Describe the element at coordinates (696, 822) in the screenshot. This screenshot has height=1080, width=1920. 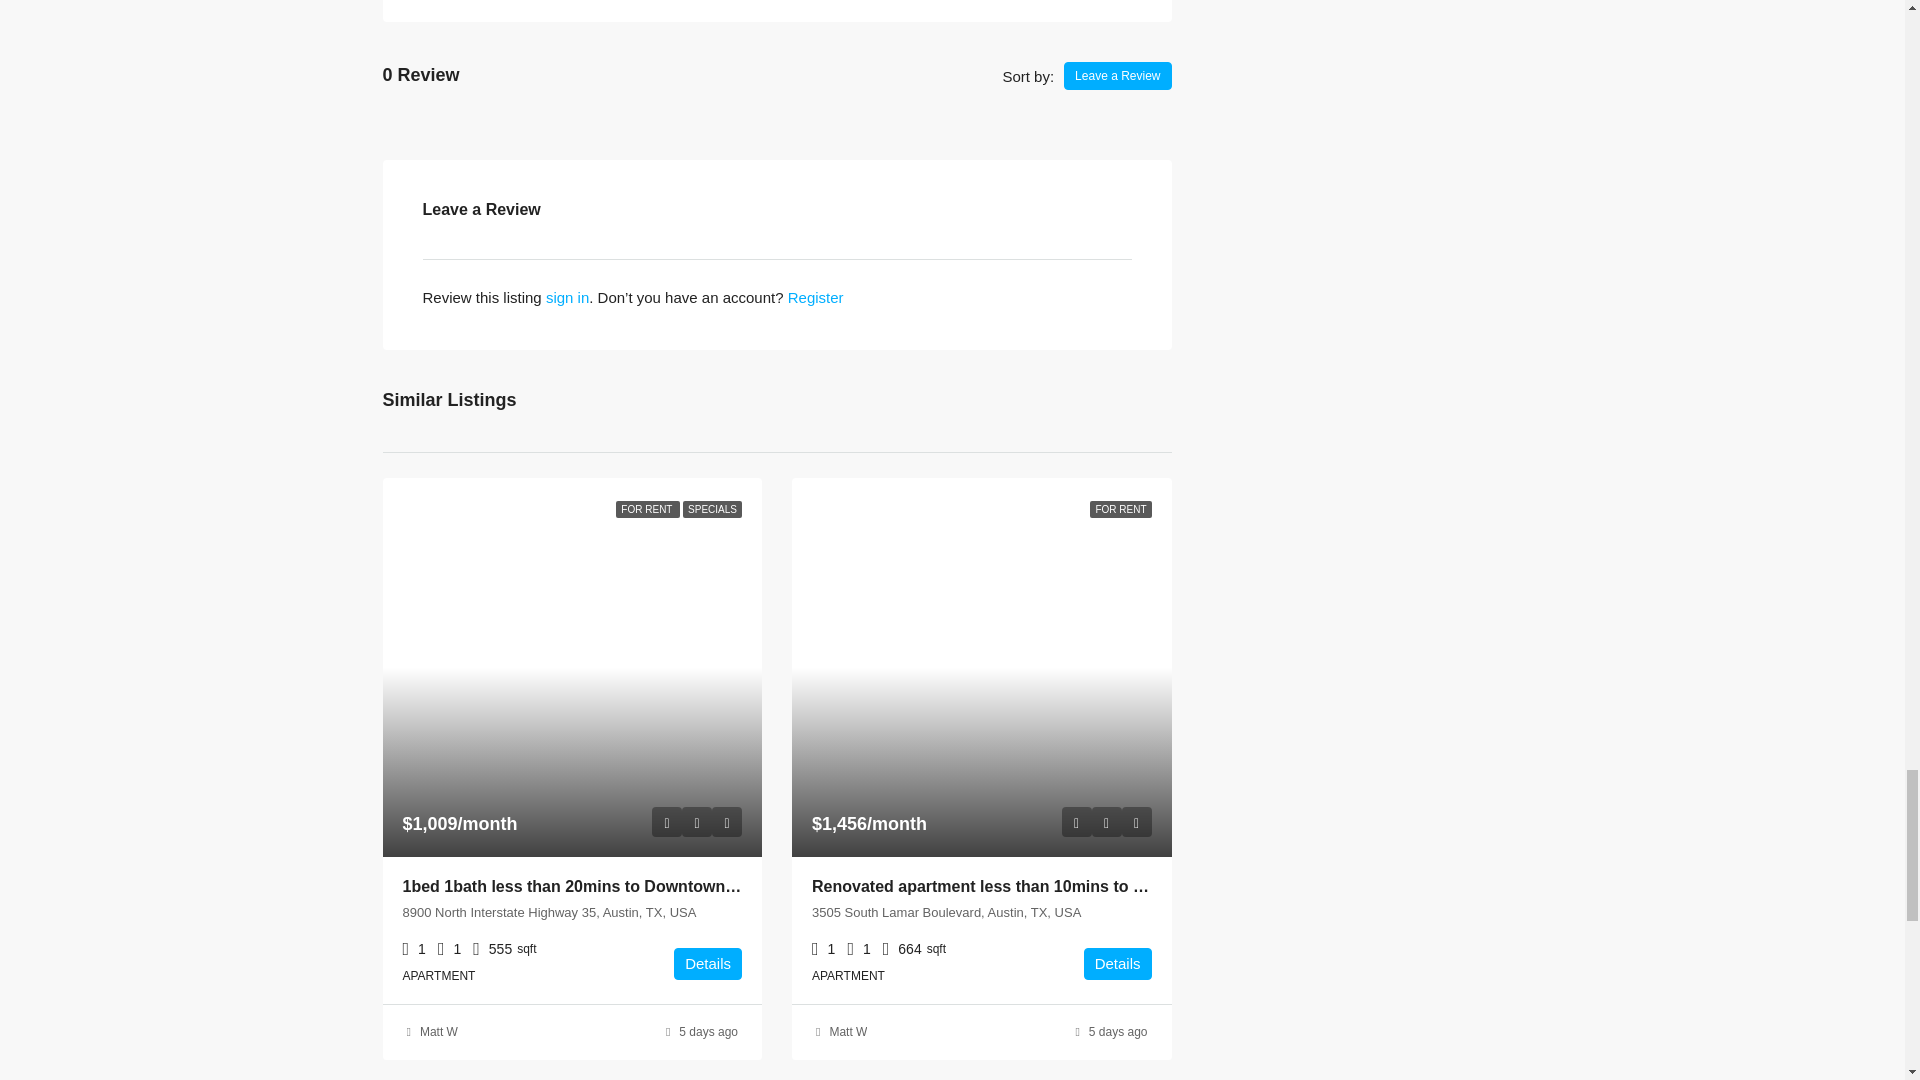
I see `Favourite` at that location.